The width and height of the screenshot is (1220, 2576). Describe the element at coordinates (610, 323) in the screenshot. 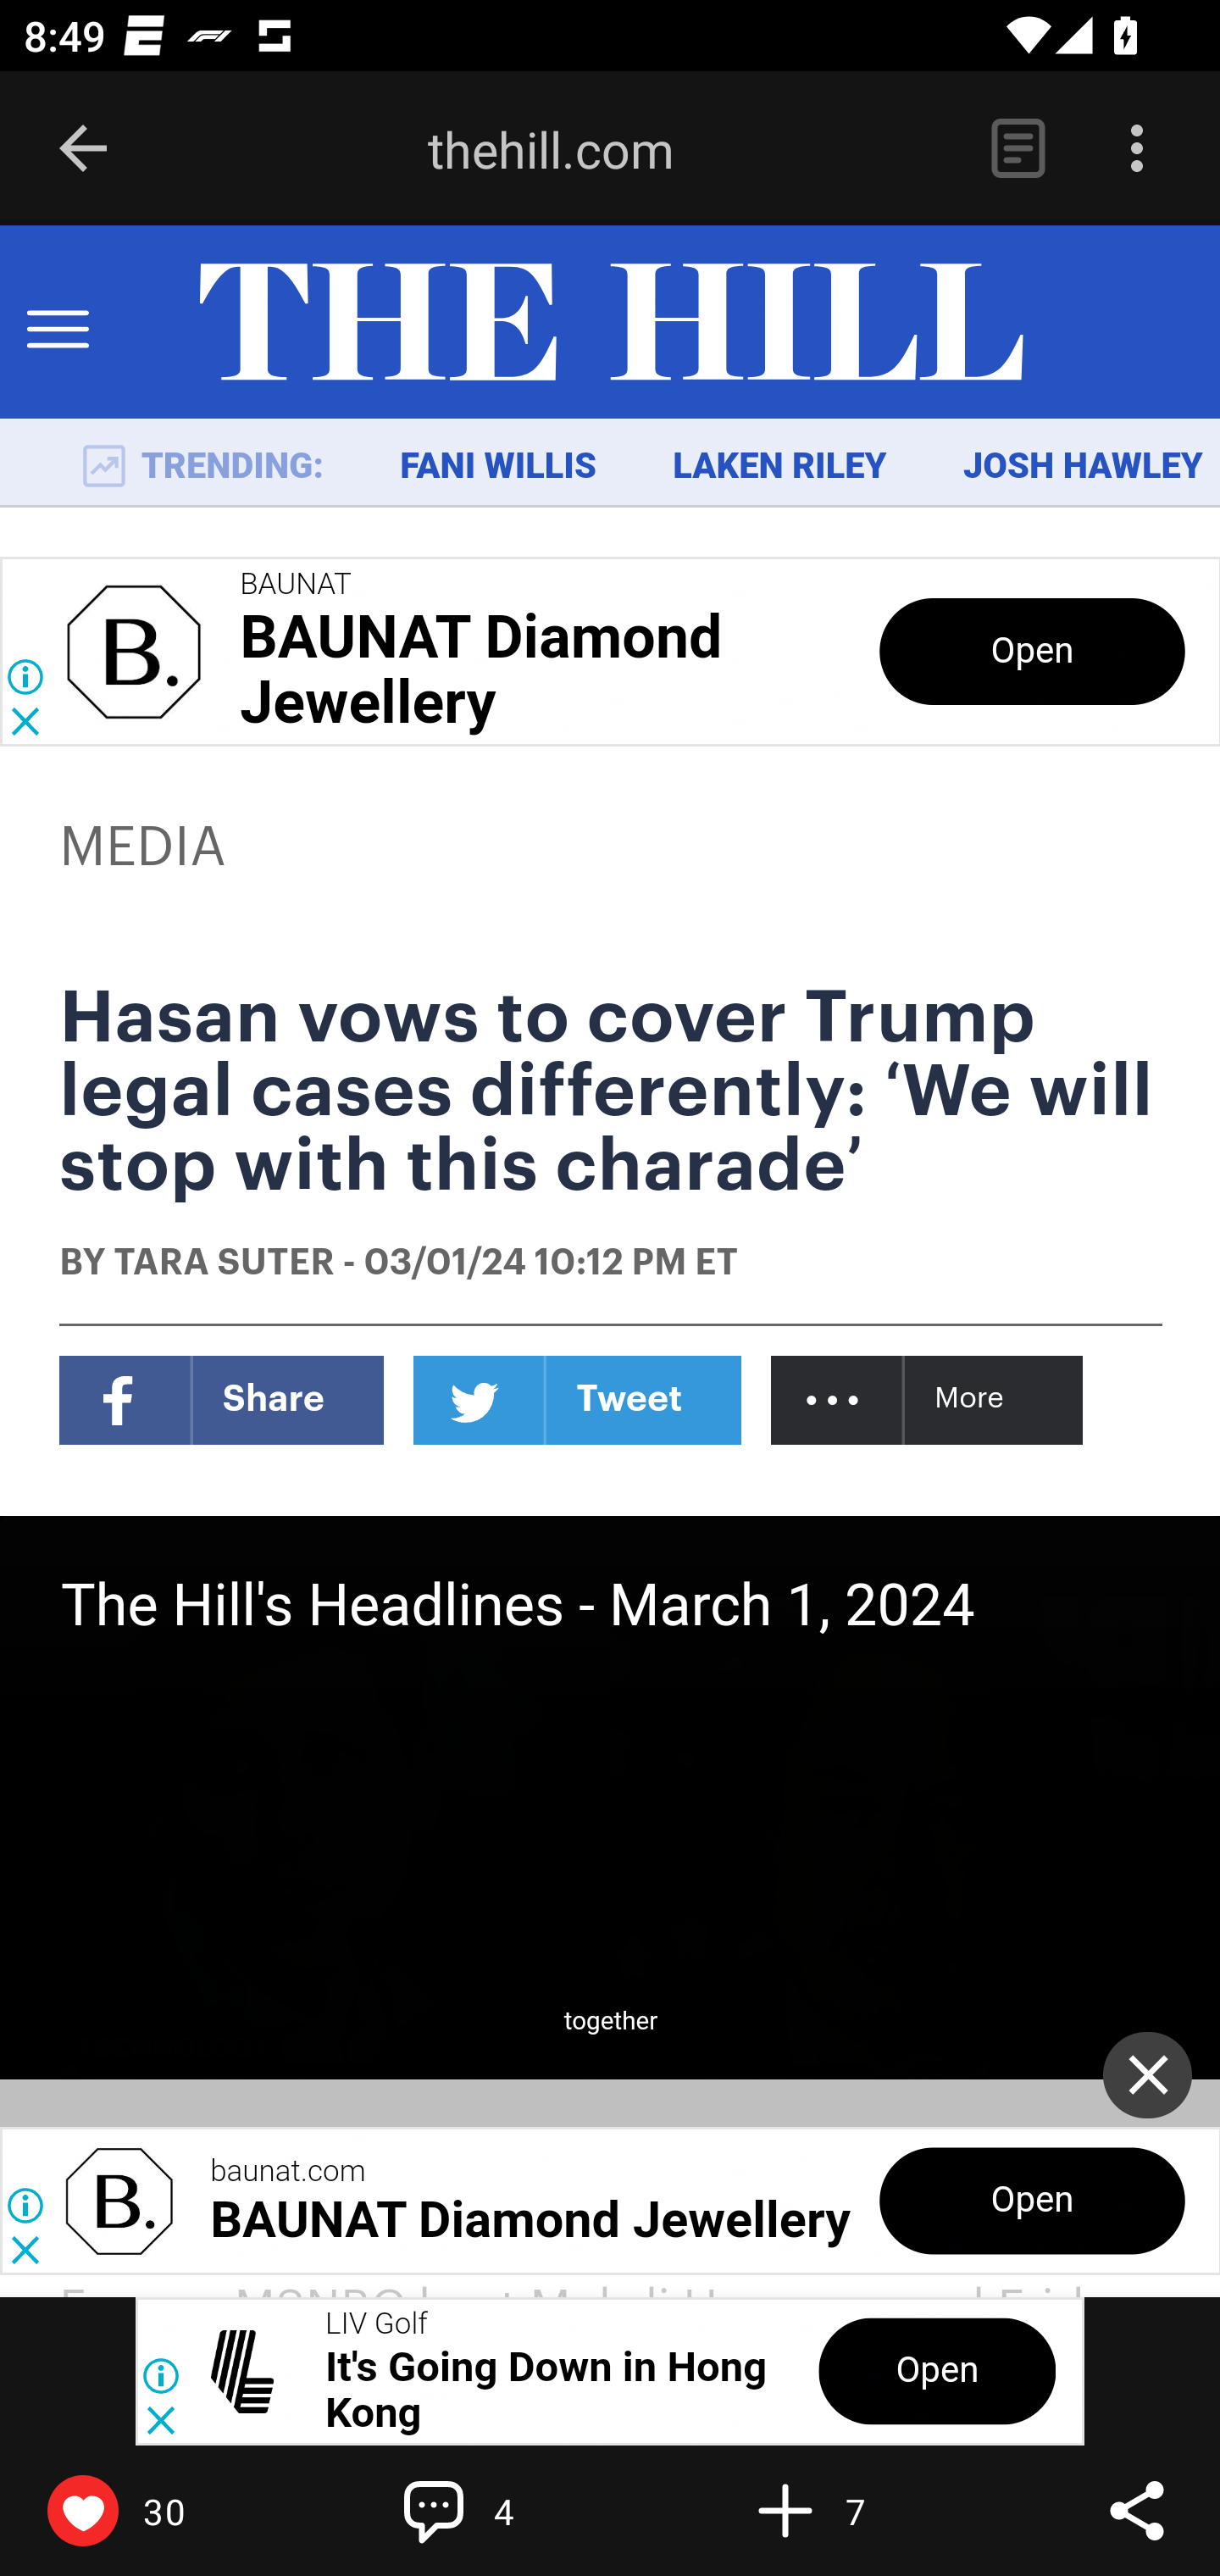

I see `TheHill.com` at that location.